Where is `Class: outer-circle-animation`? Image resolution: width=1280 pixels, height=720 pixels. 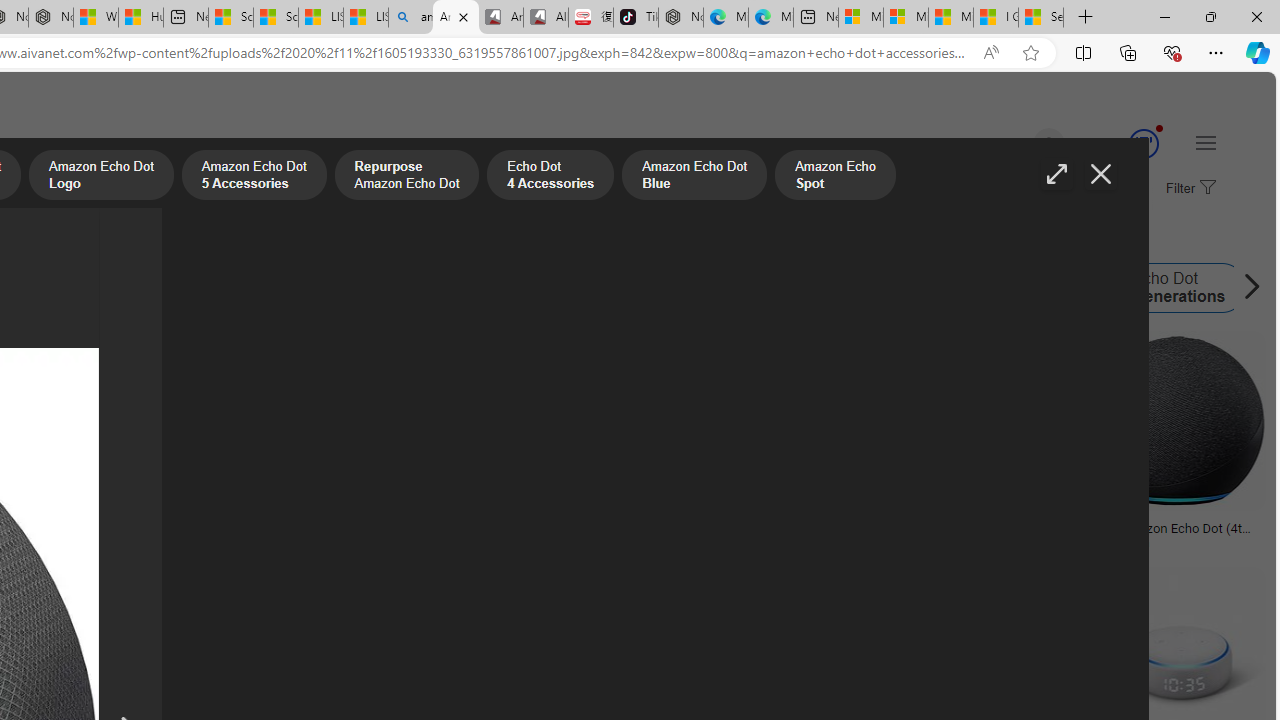 Class: outer-circle-animation is located at coordinates (1143, 144).